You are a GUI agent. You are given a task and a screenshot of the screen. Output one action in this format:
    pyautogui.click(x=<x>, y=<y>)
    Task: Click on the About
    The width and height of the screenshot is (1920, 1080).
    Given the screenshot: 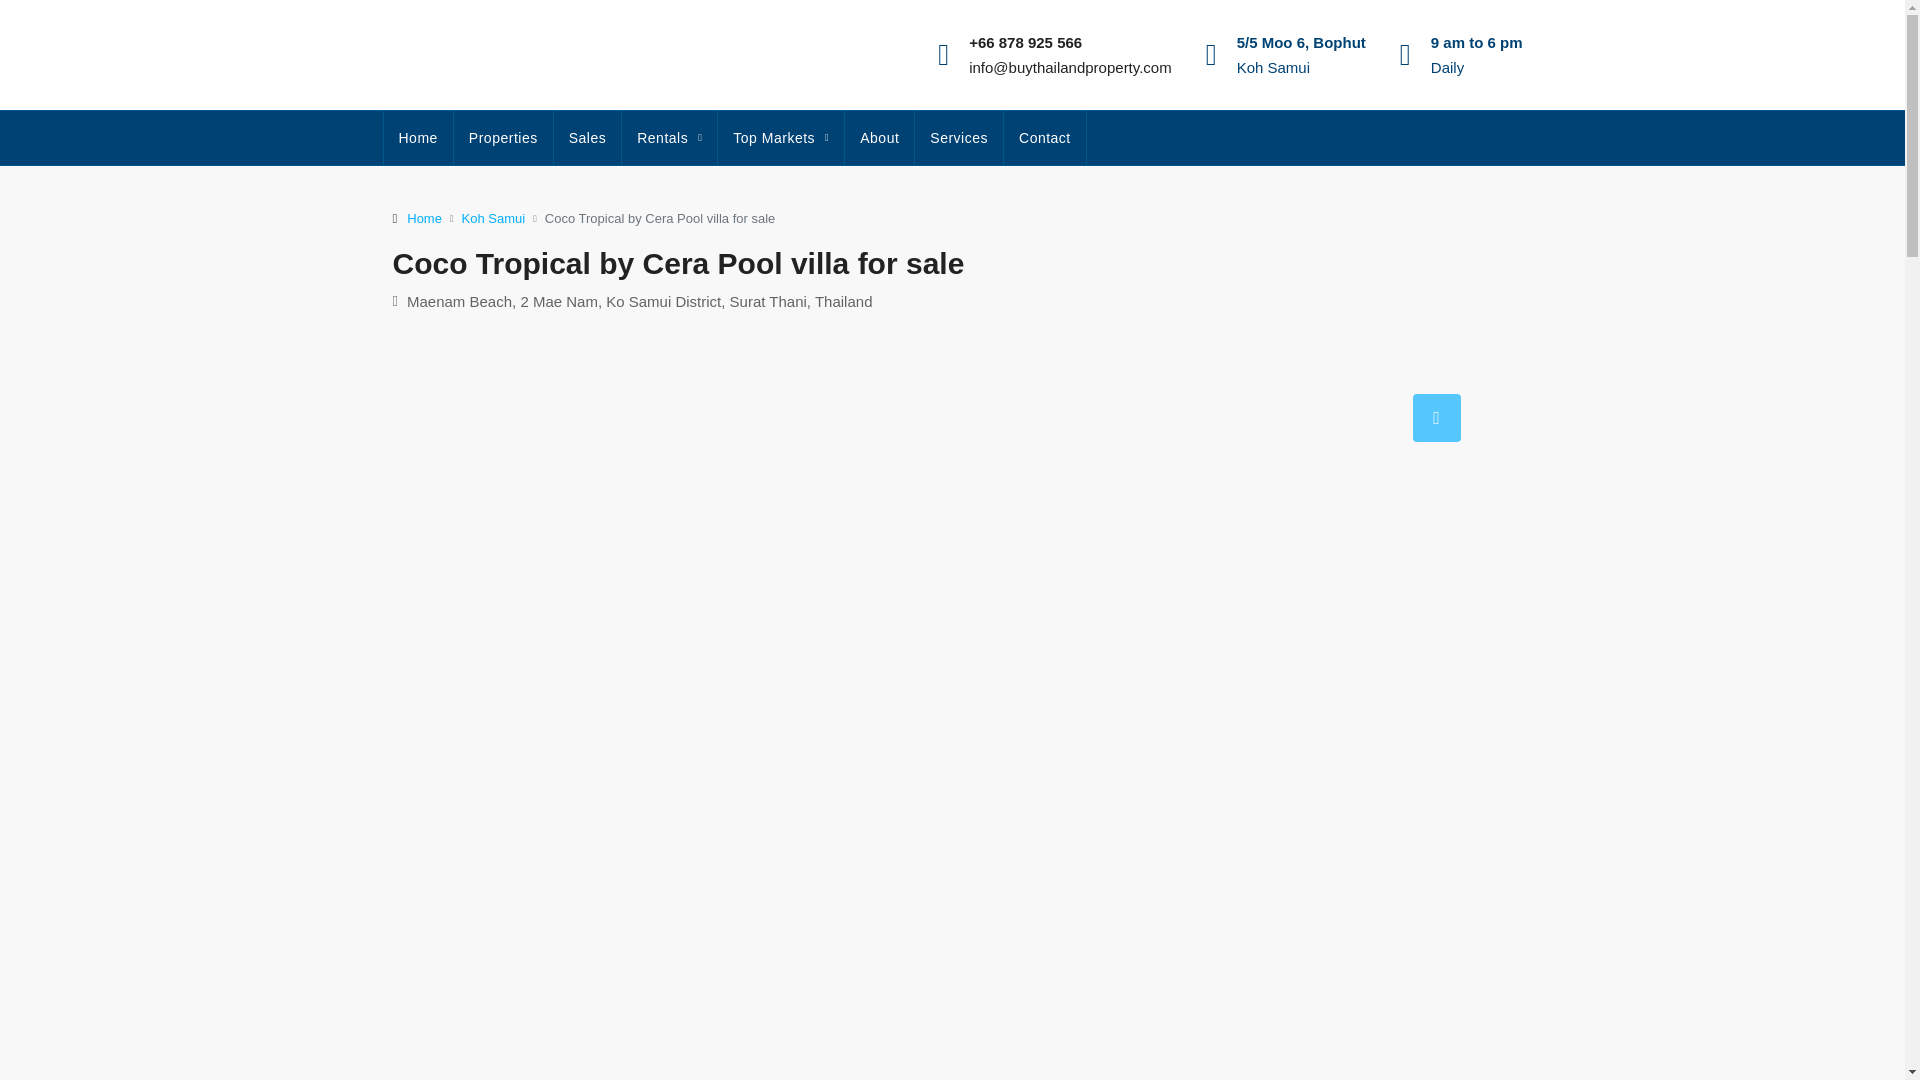 What is the action you would take?
    pyautogui.click(x=878, y=138)
    